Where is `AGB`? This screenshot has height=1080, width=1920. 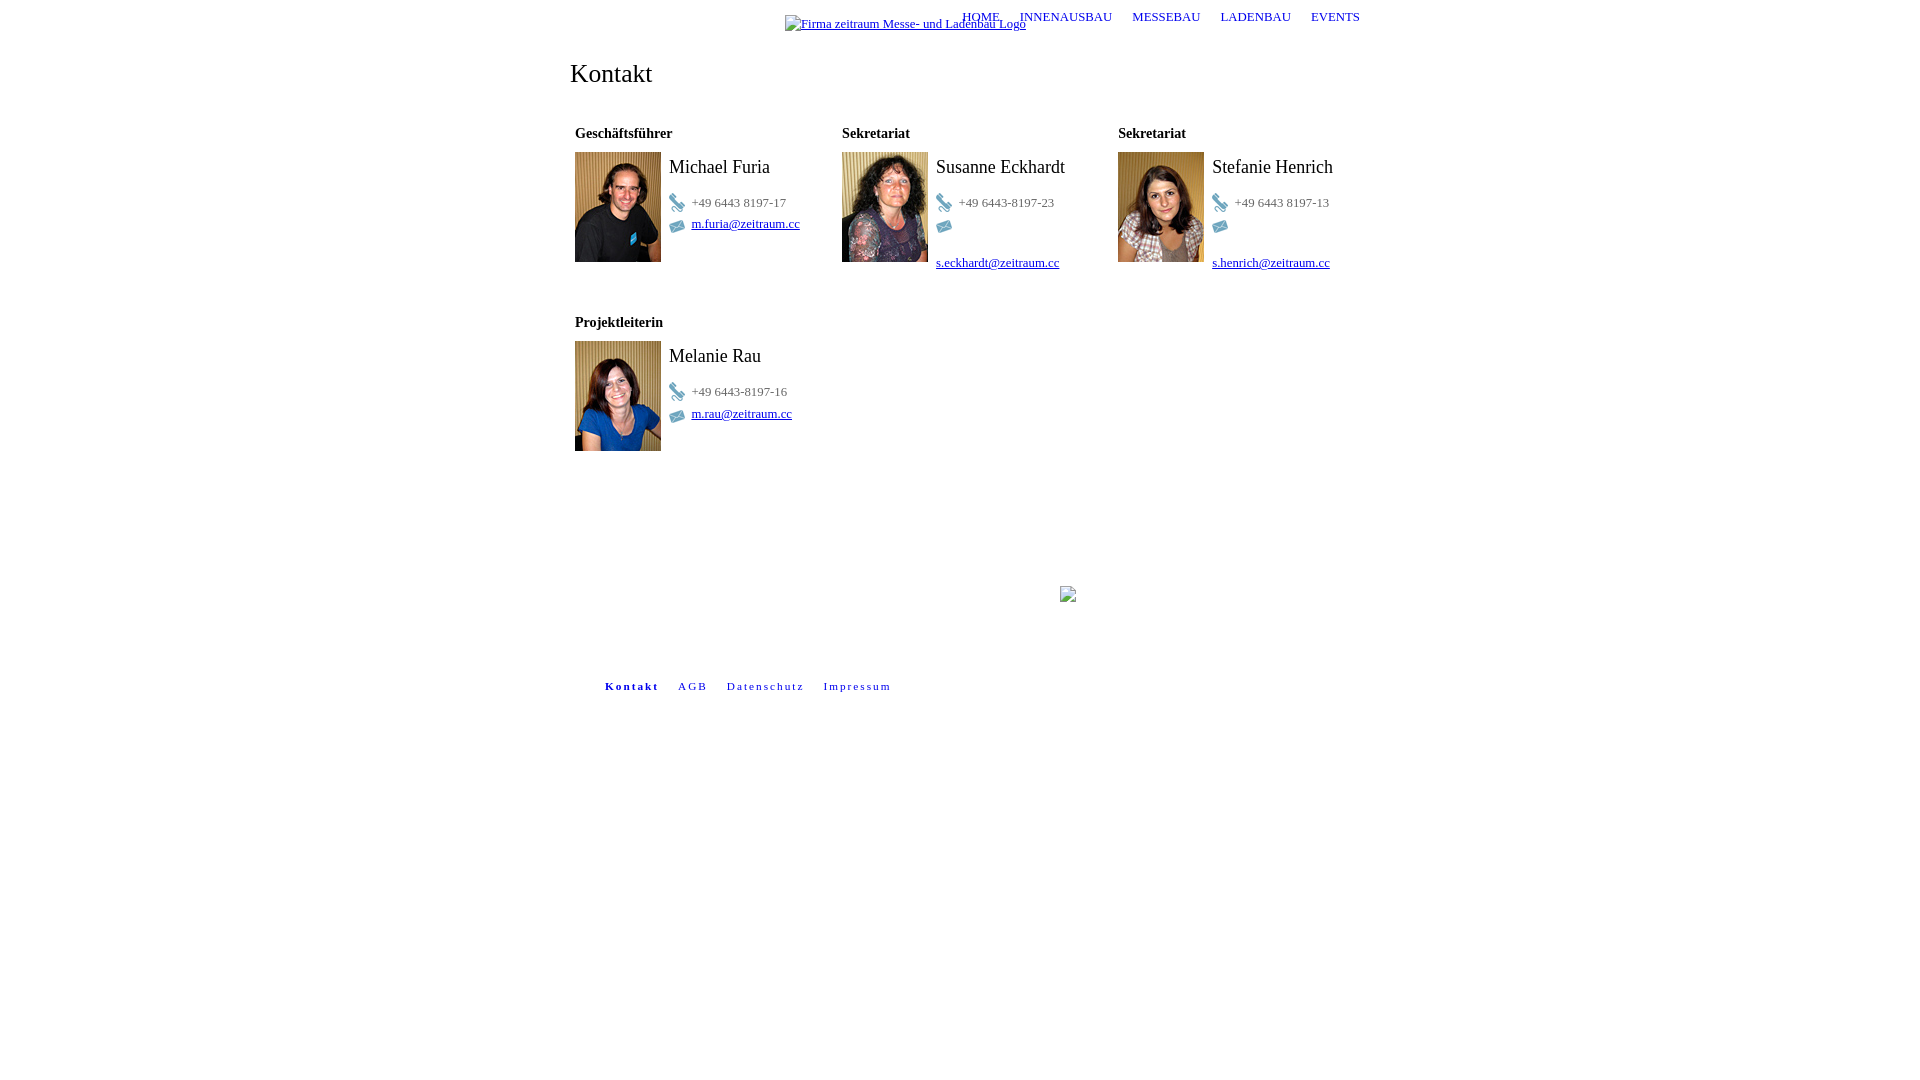
AGB is located at coordinates (688, 686).